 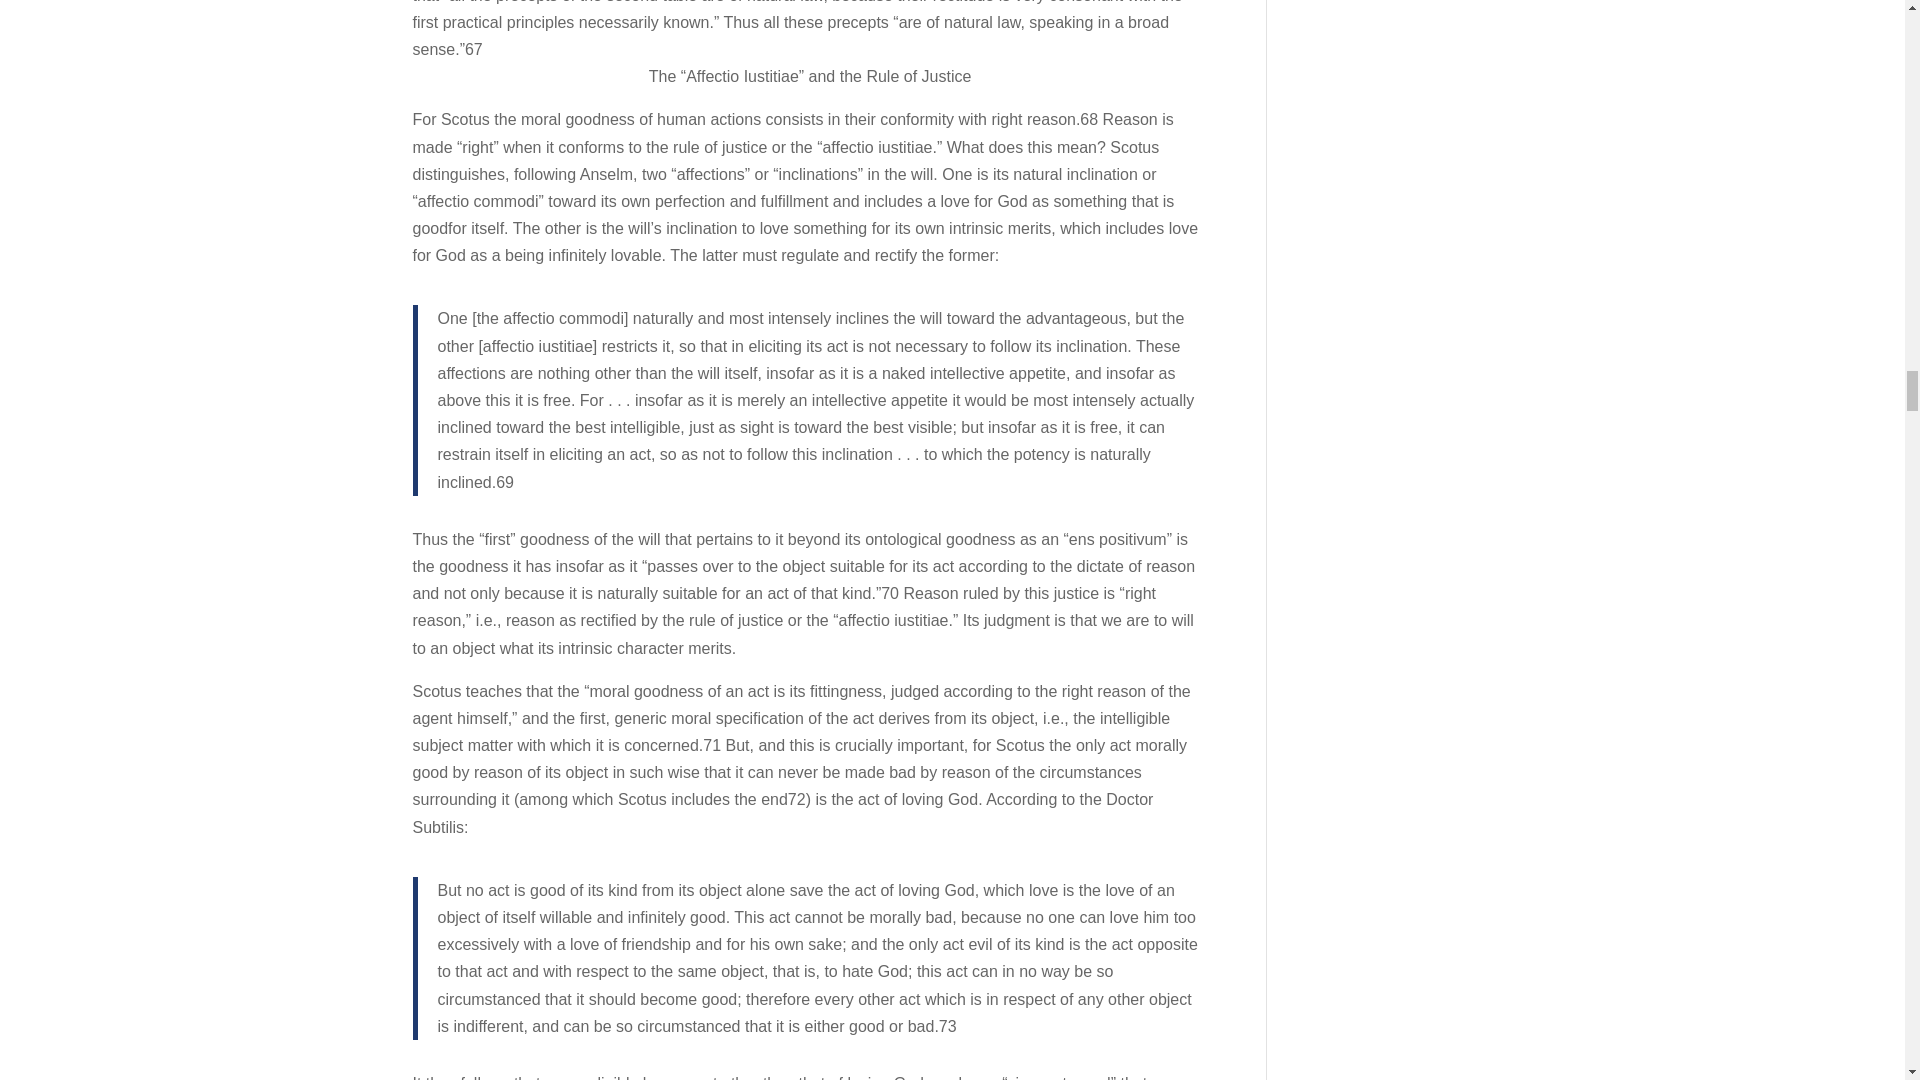 I want to click on Page 6, so click(x=810, y=31).